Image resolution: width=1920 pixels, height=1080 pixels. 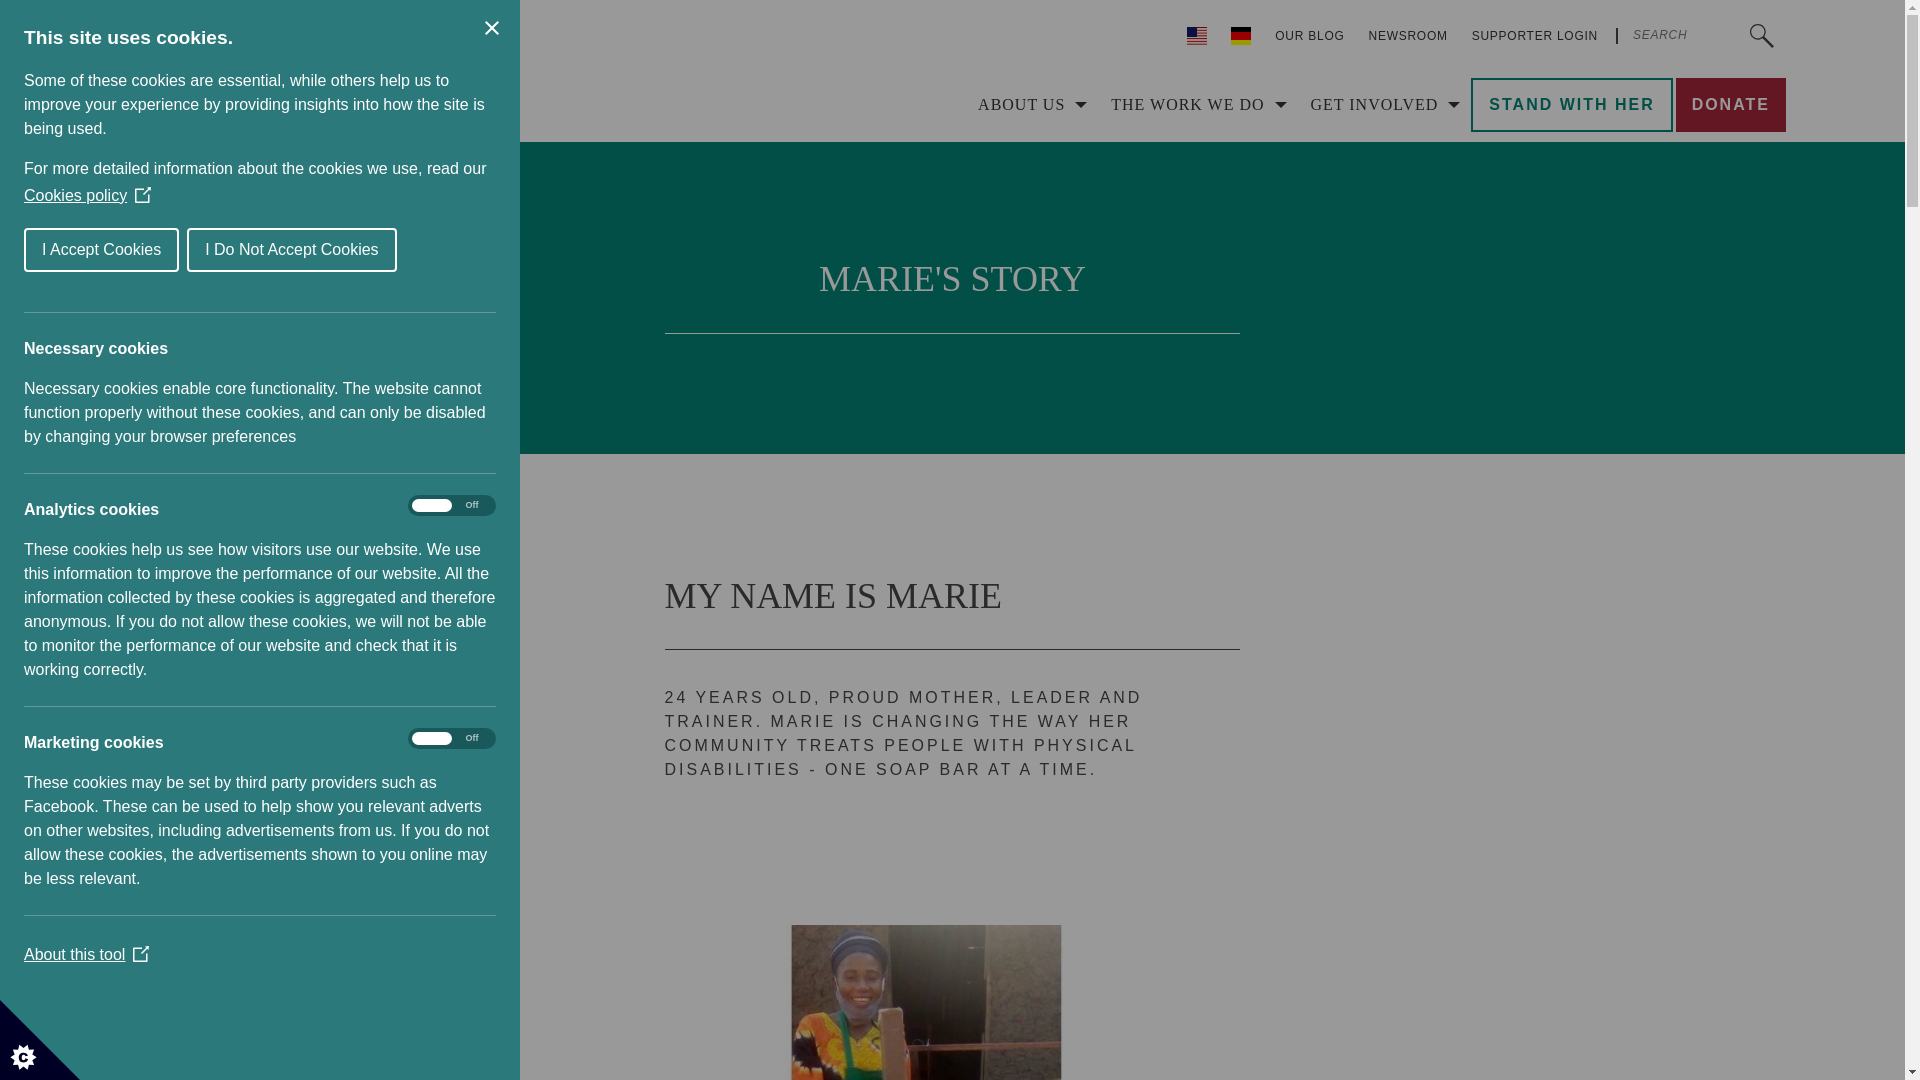 What do you see at coordinates (1761, 36) in the screenshot?
I see `Apply` at bounding box center [1761, 36].